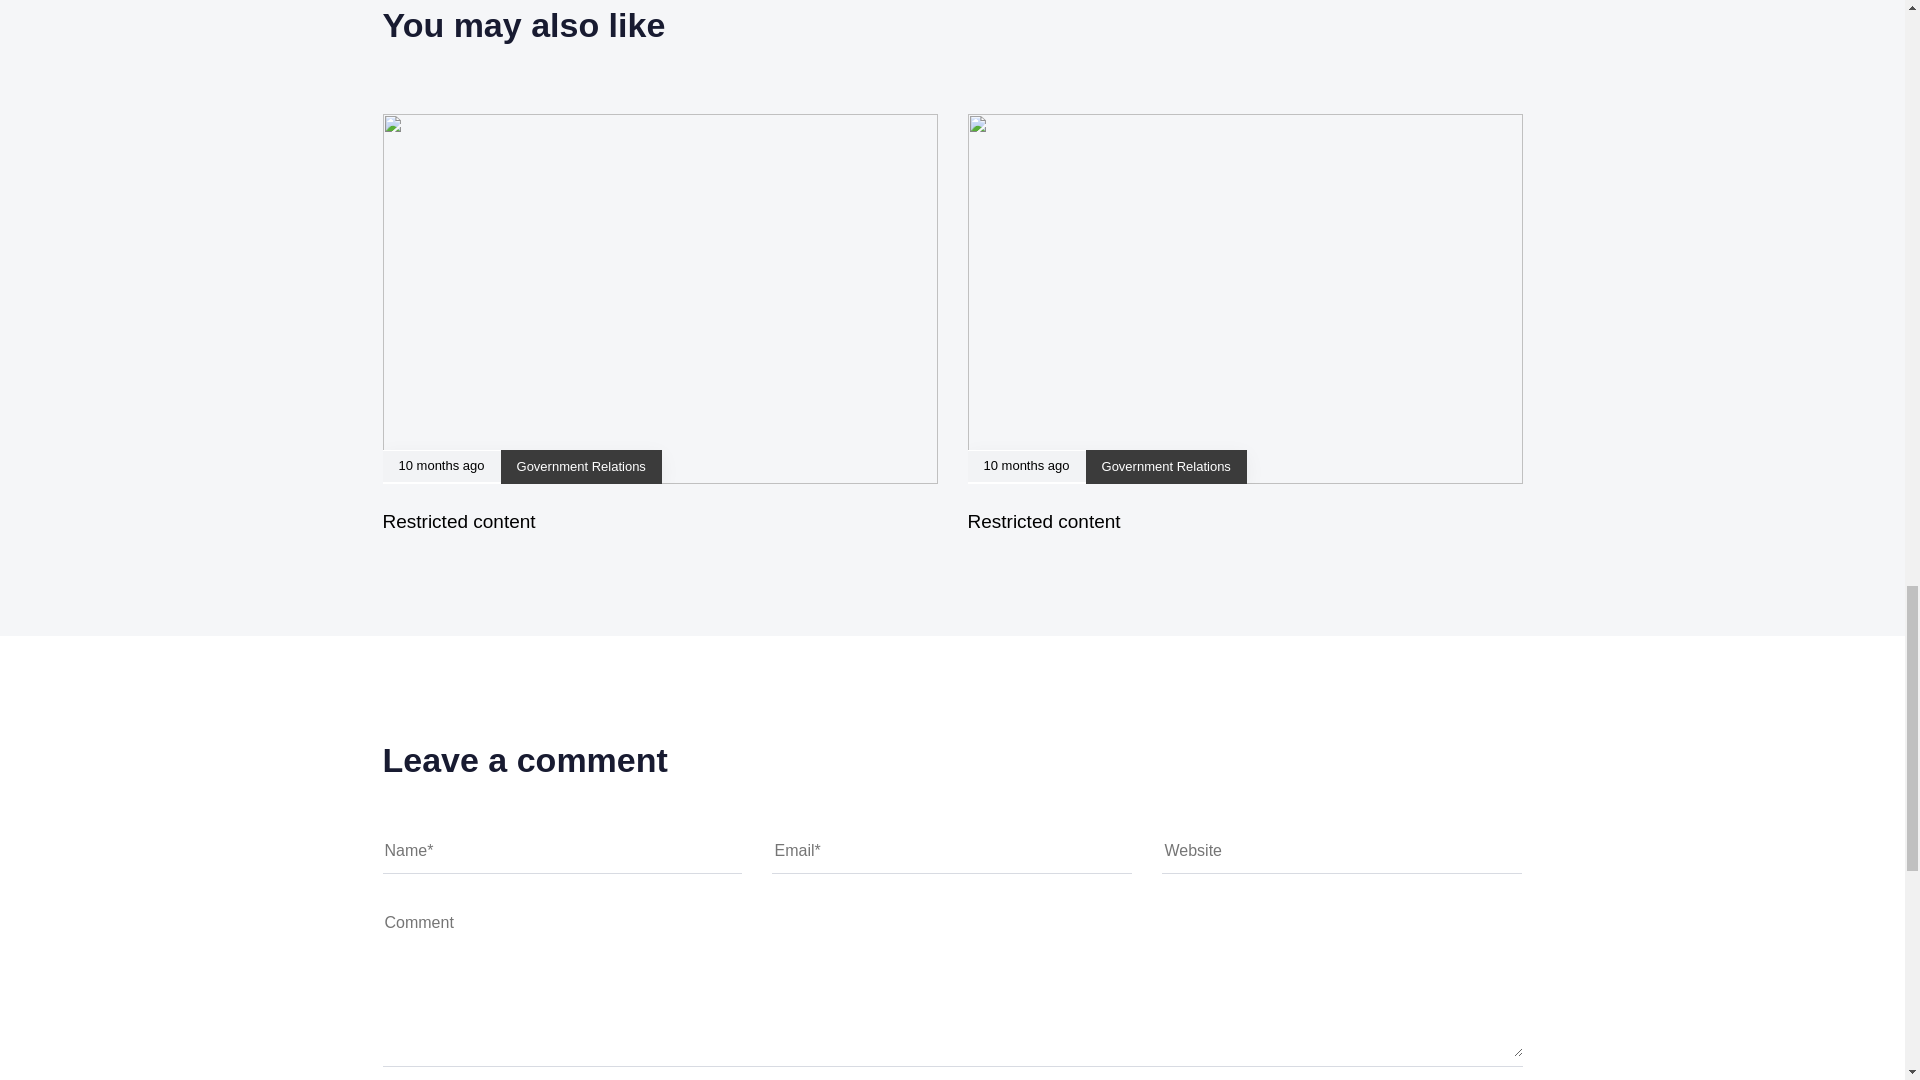  I want to click on Government Relations, so click(1166, 466).